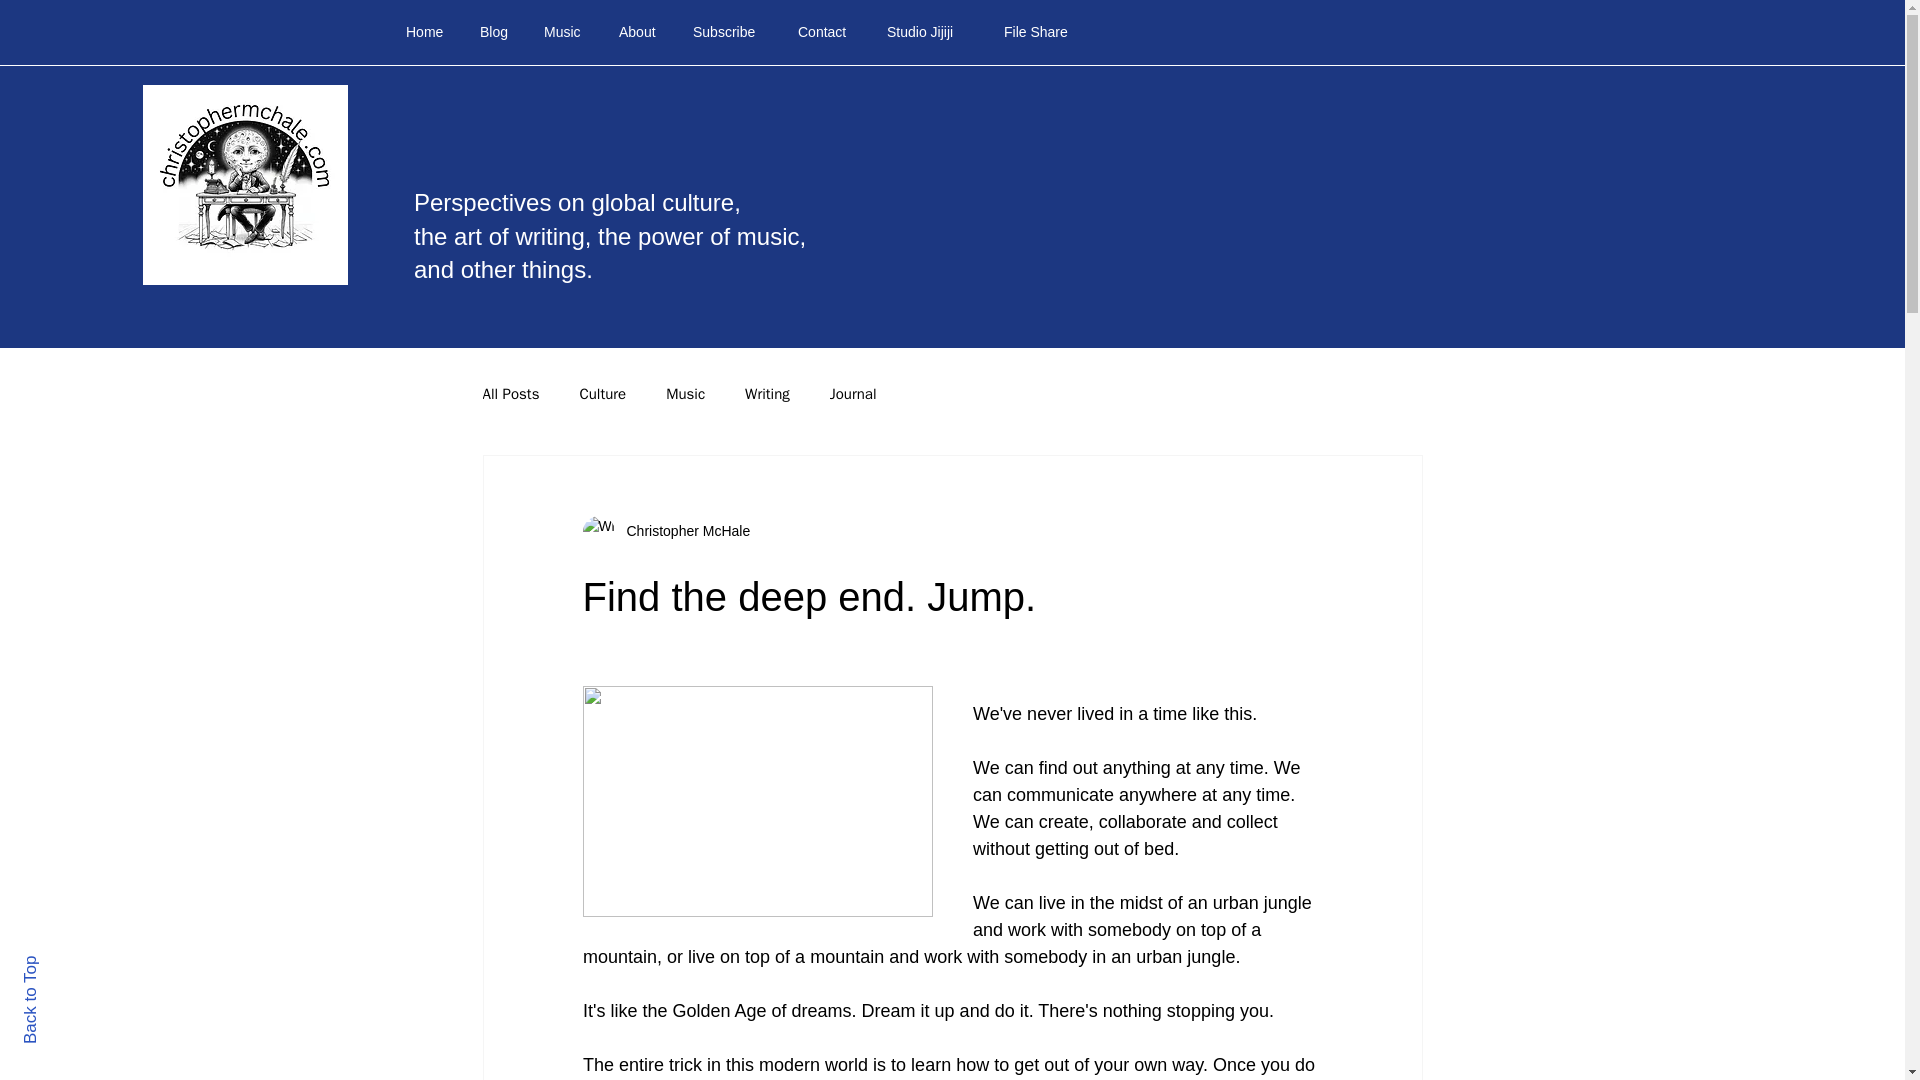 This screenshot has height=1080, width=1920. What do you see at coordinates (682, 531) in the screenshot?
I see `Christopher McHale` at bounding box center [682, 531].